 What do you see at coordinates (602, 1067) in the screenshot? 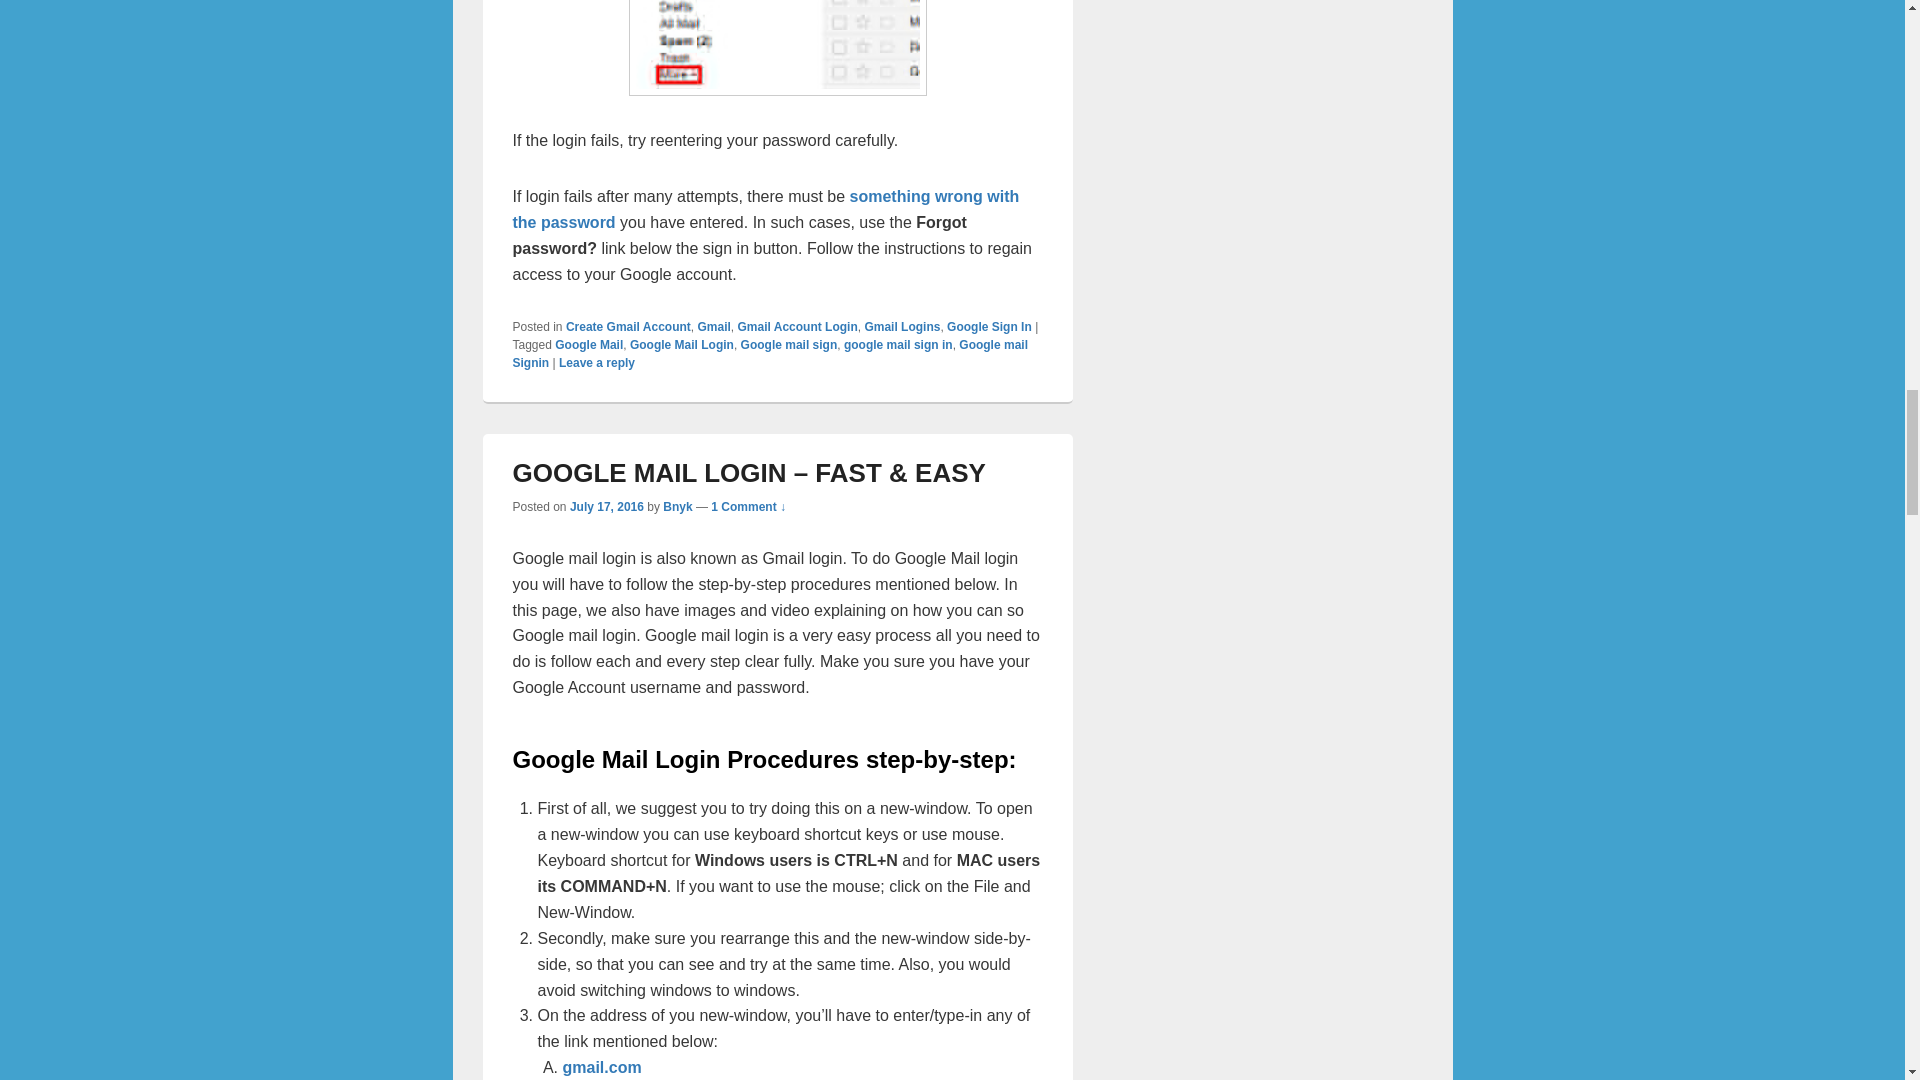
I see `gmail.com` at bounding box center [602, 1067].